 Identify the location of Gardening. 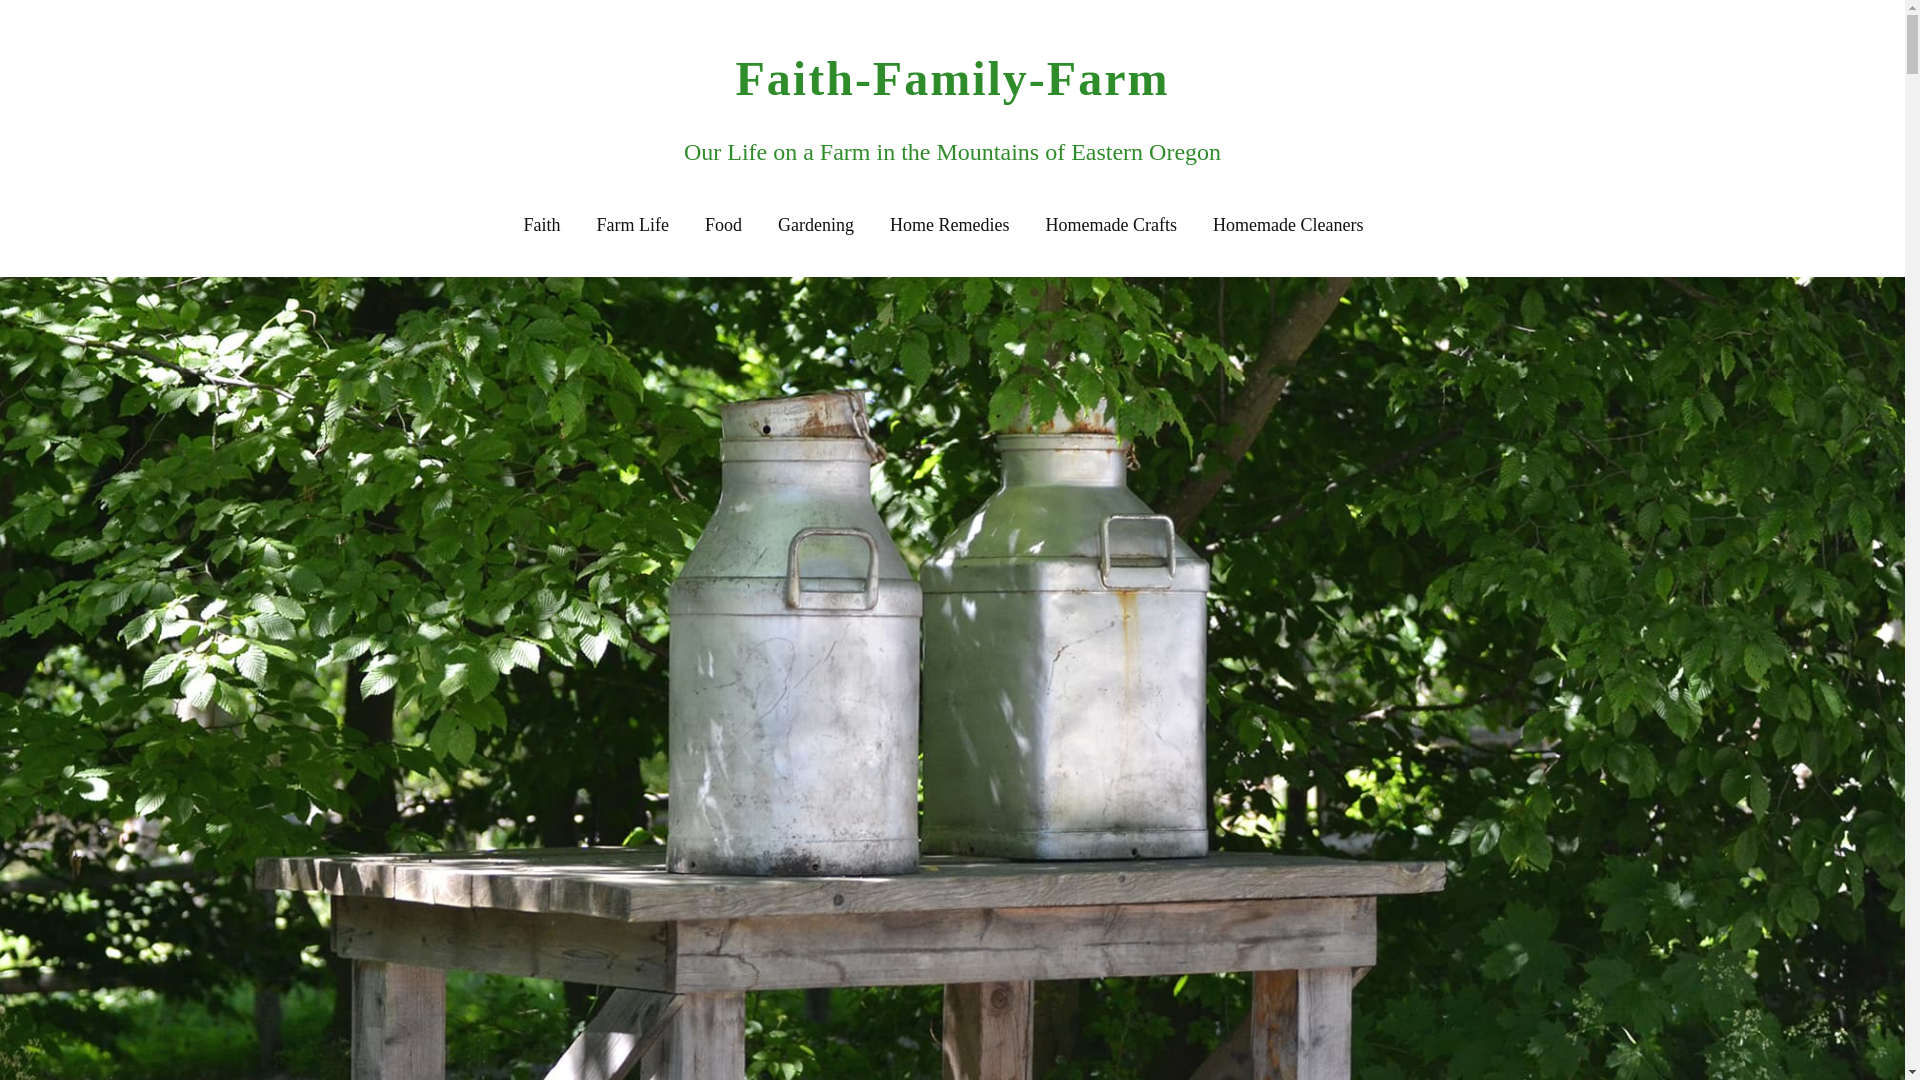
(816, 226).